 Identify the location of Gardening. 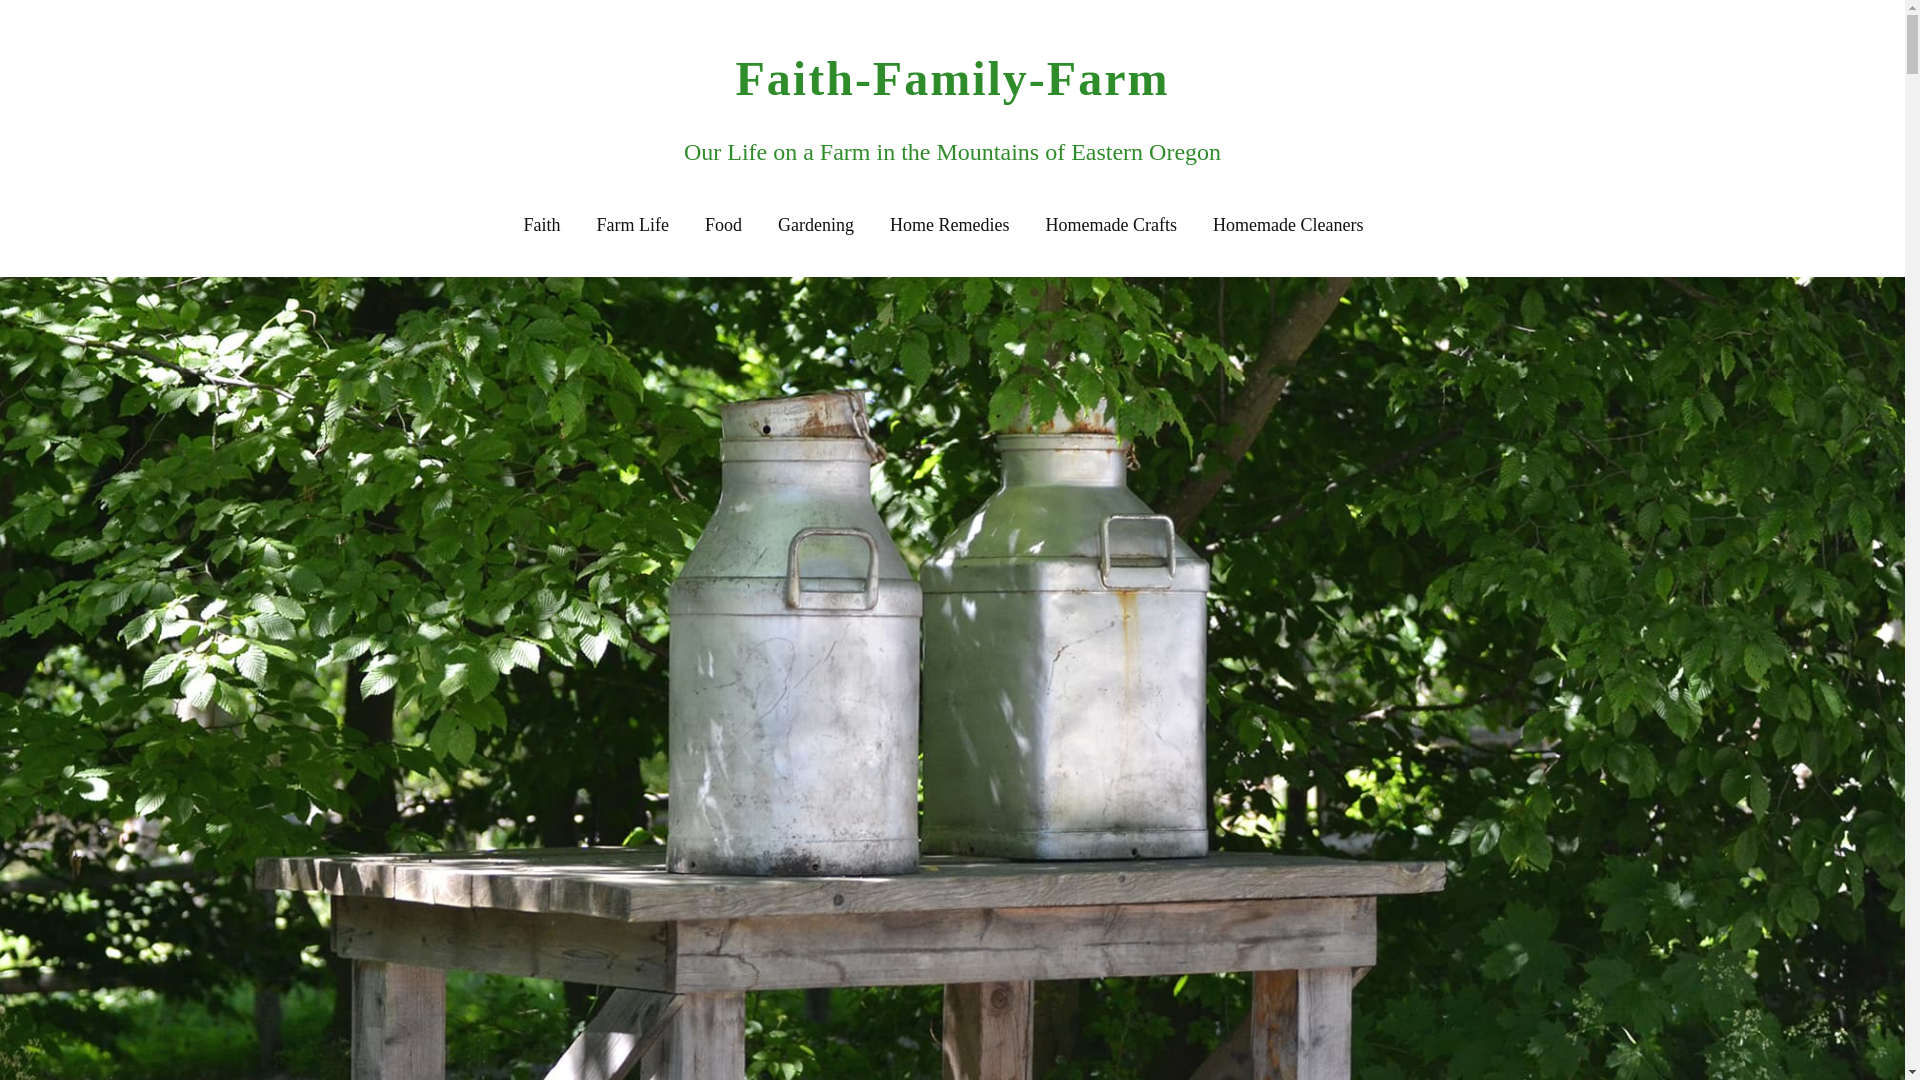
(816, 226).